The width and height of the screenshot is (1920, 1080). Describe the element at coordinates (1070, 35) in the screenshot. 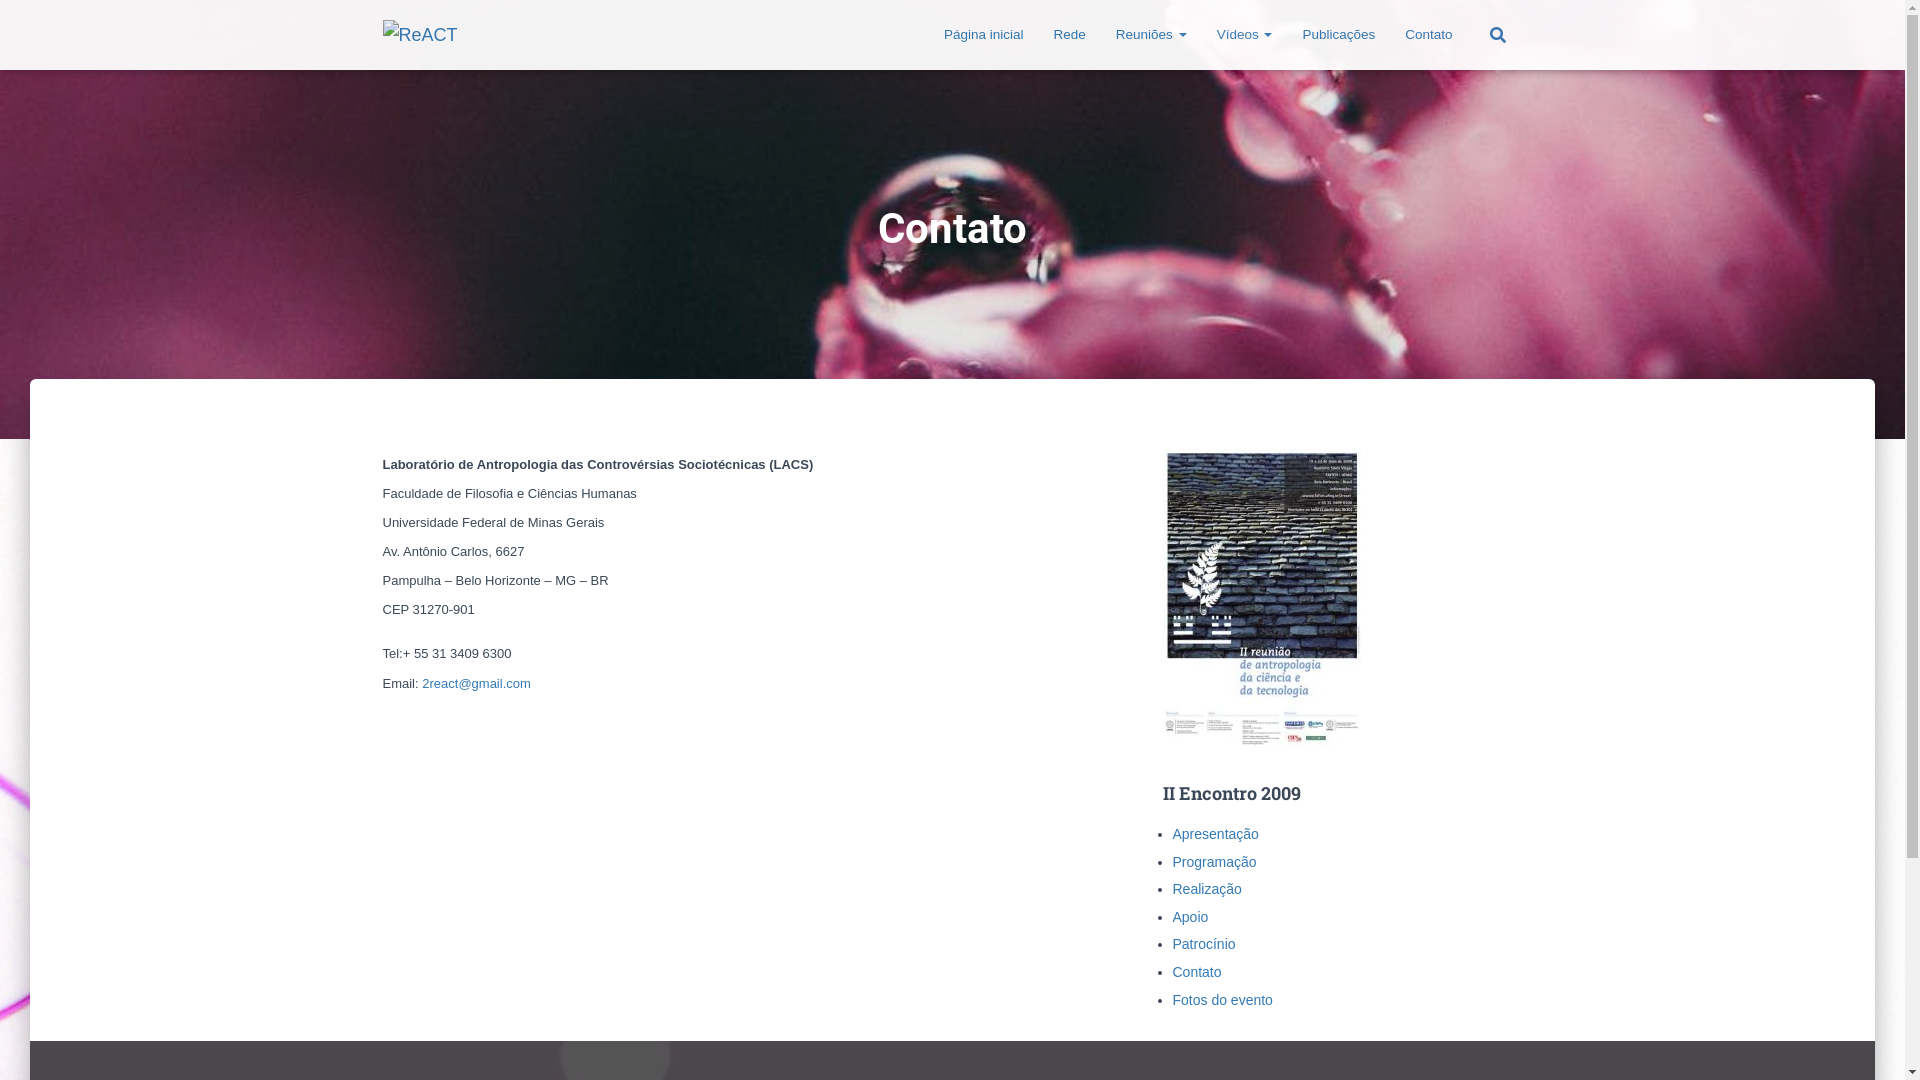

I see `Rede` at that location.